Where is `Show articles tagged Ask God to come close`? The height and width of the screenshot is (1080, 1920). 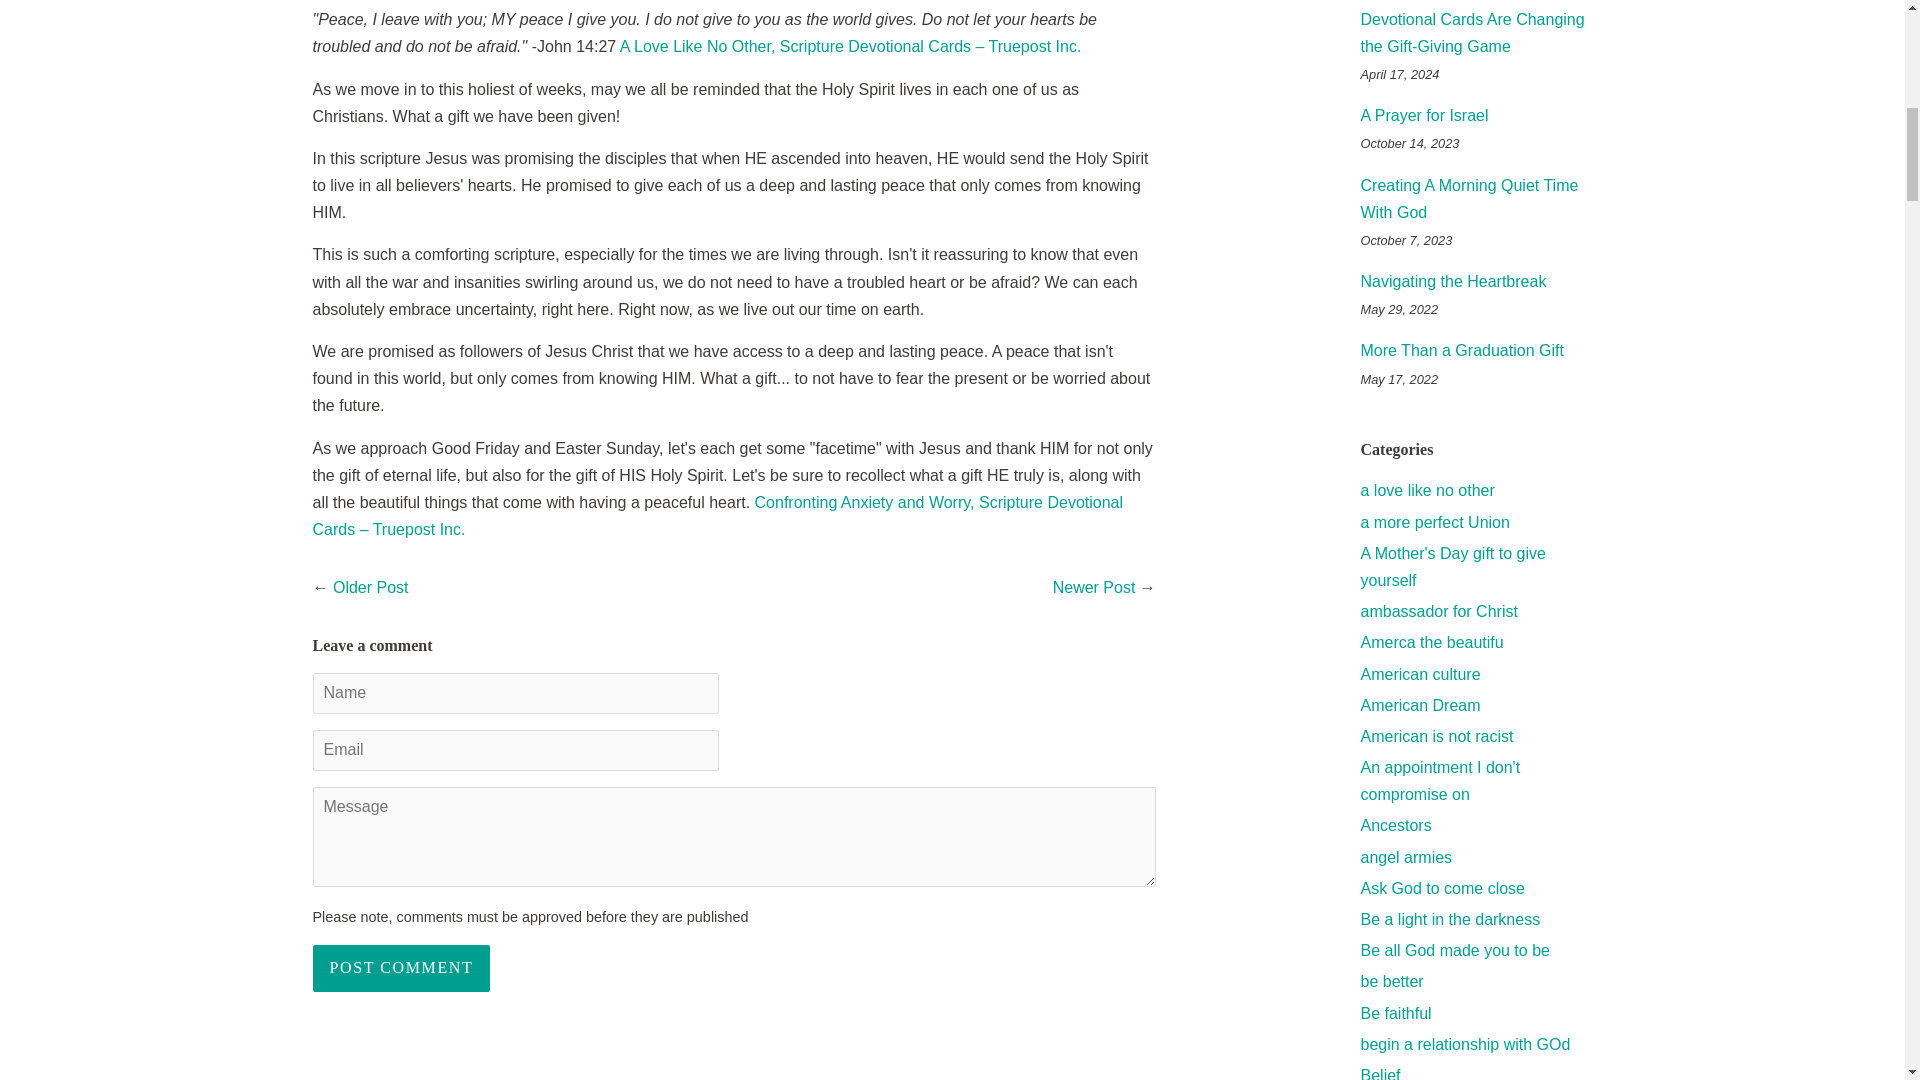
Show articles tagged Ask God to come close is located at coordinates (1442, 888).